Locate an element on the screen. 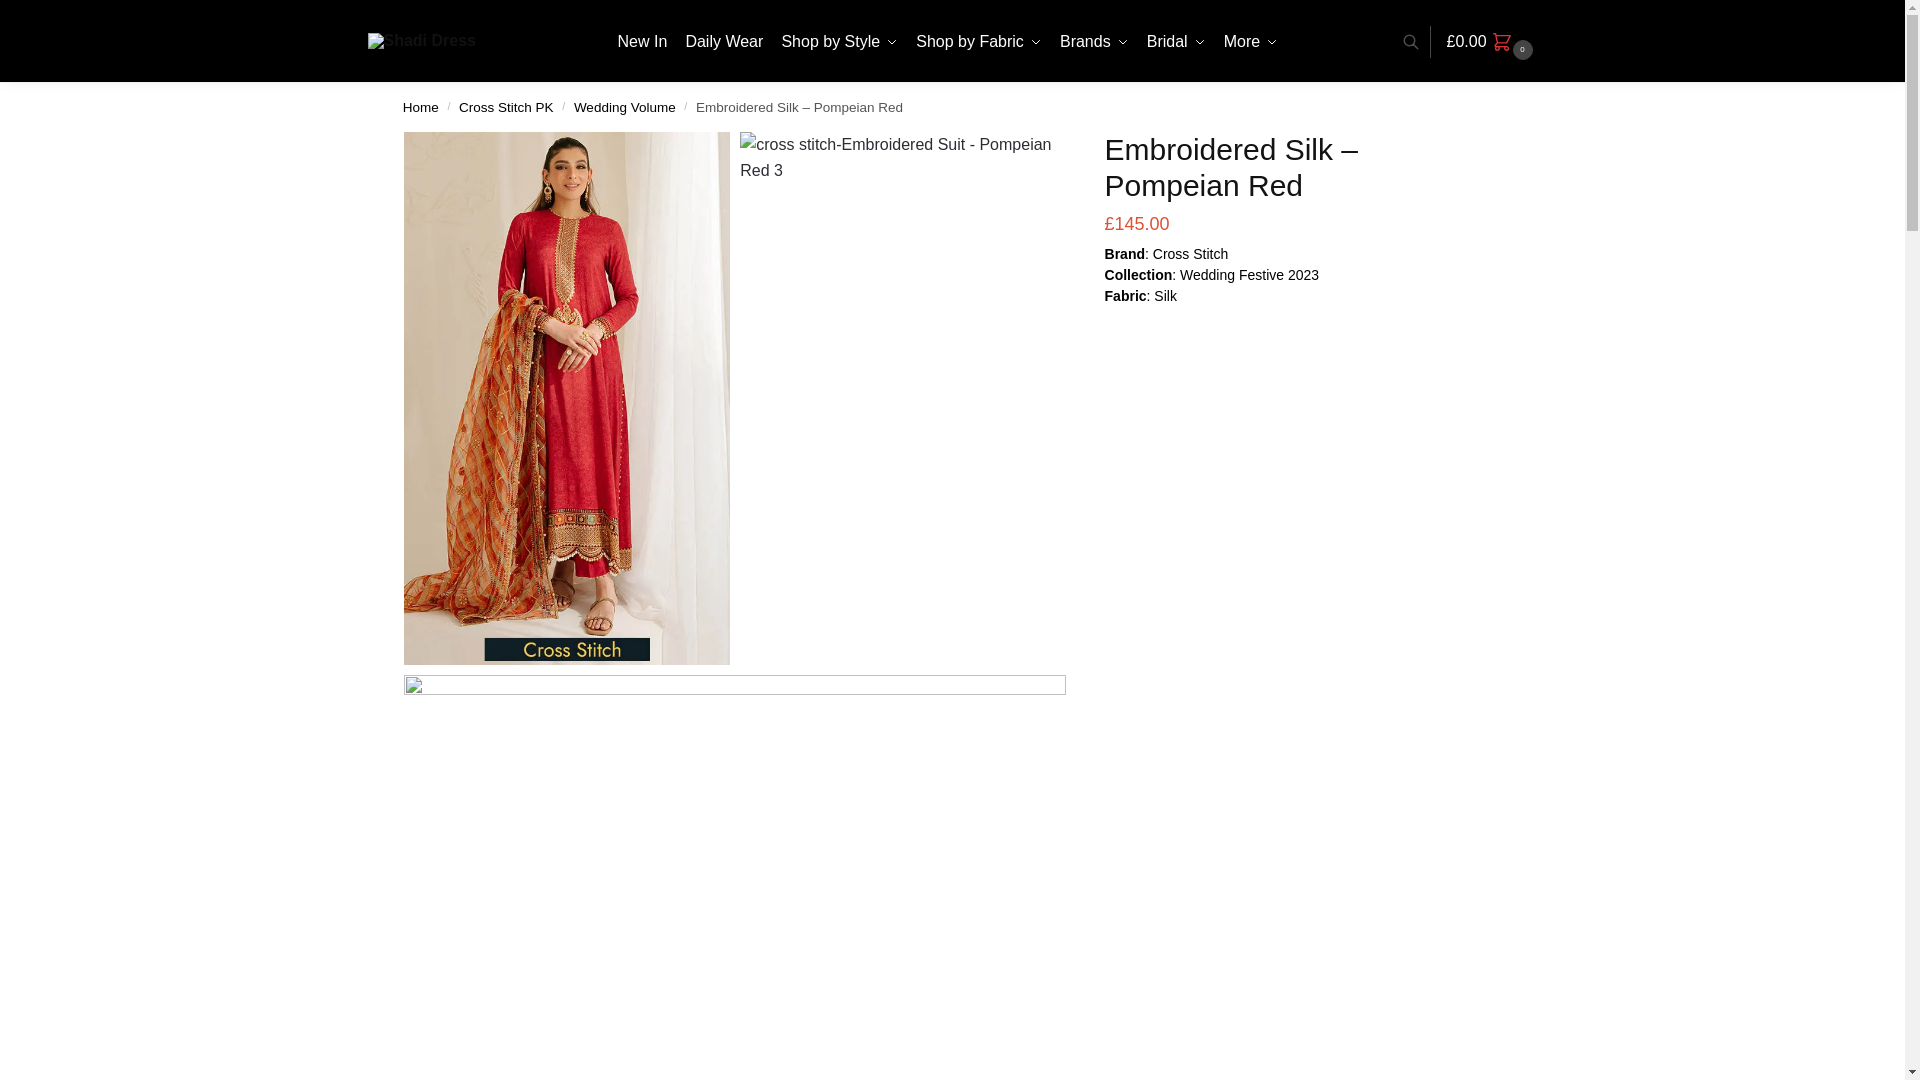 The height and width of the screenshot is (1080, 1920). click to zoom-in is located at coordinates (566, 398).